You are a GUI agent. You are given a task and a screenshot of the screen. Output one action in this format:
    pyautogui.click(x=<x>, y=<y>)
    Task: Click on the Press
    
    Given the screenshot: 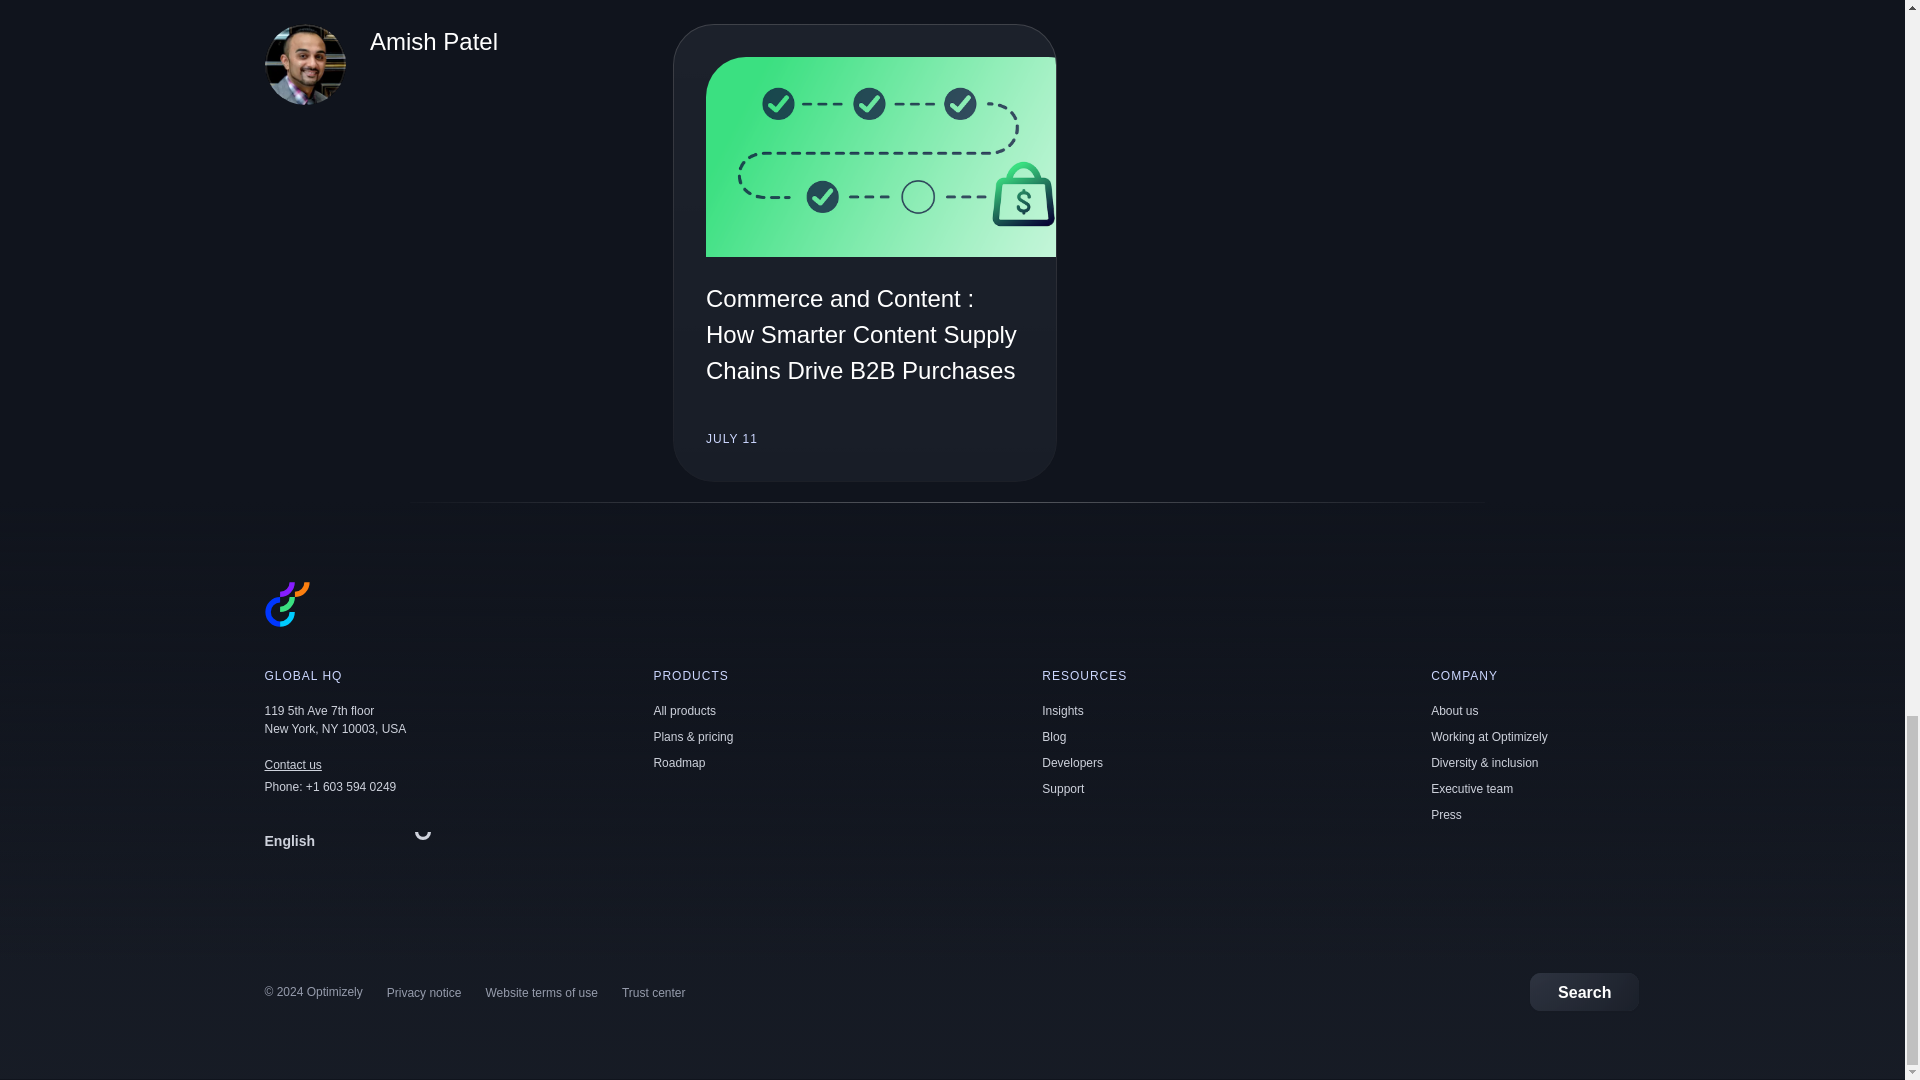 What is the action you would take?
    pyautogui.click(x=1446, y=814)
    